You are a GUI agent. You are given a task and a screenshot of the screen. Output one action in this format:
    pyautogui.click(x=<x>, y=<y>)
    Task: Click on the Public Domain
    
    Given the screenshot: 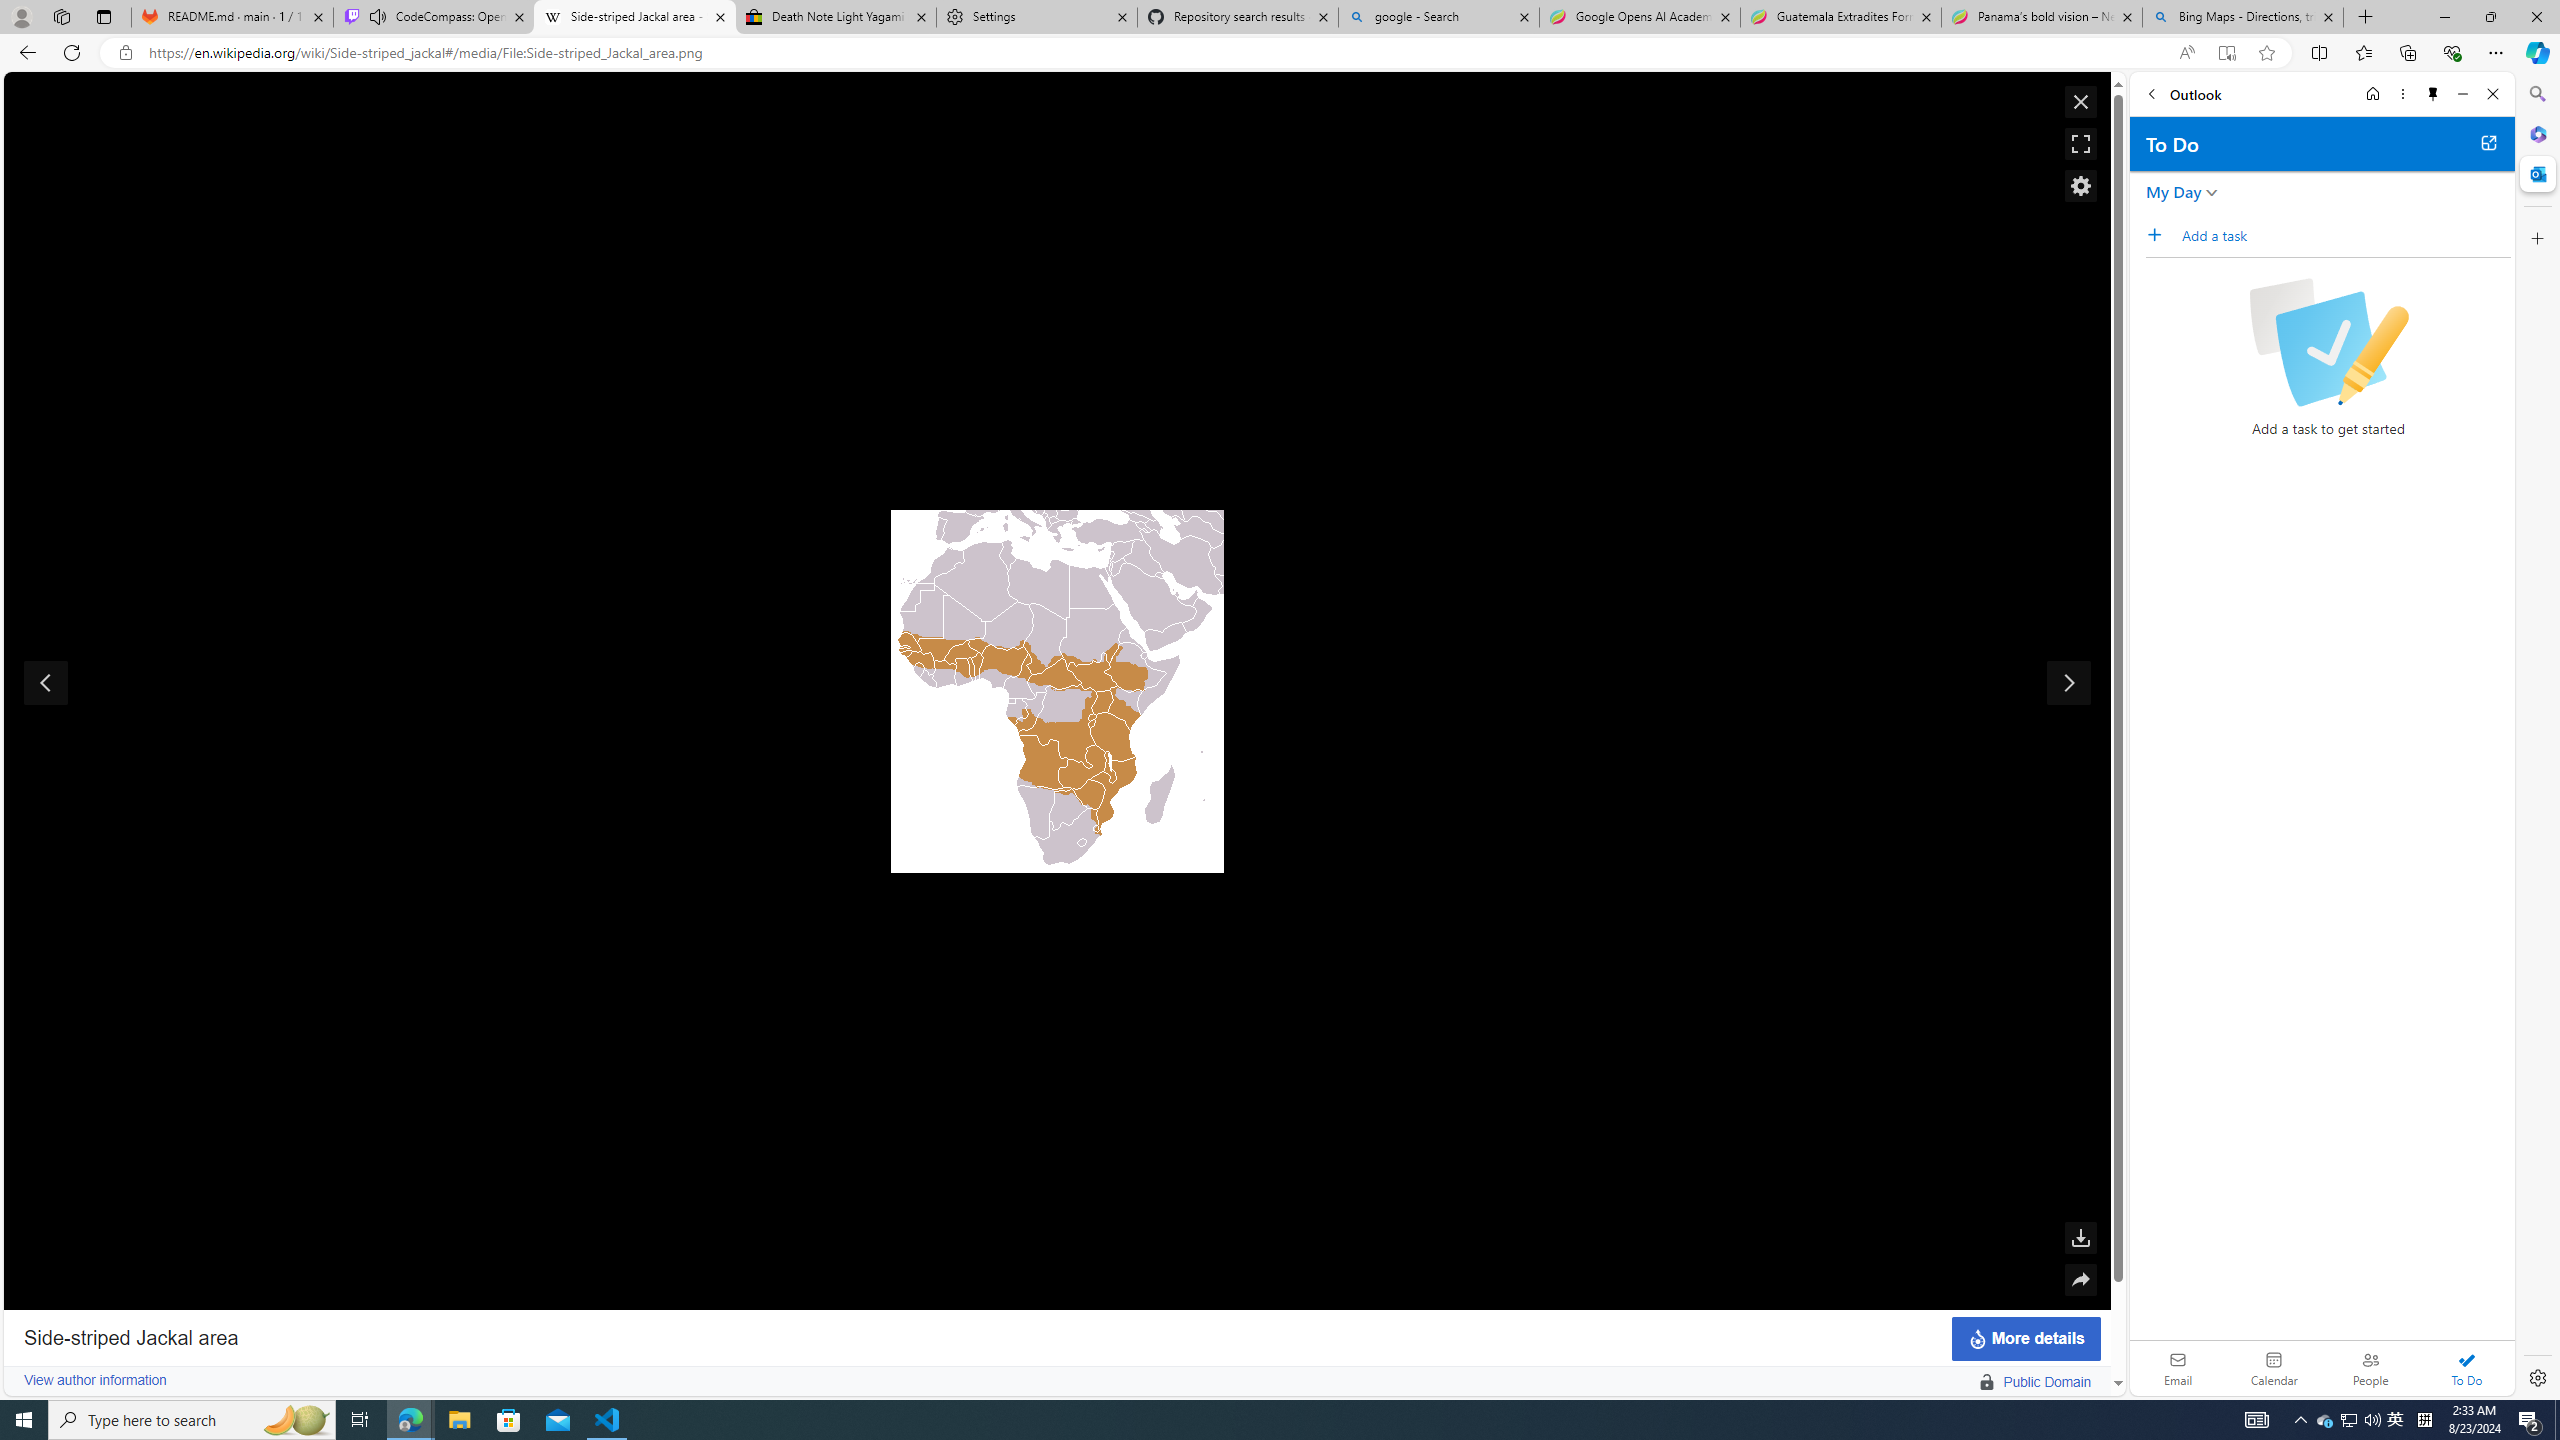 What is the action you would take?
    pyautogui.click(x=2046, y=1382)
    